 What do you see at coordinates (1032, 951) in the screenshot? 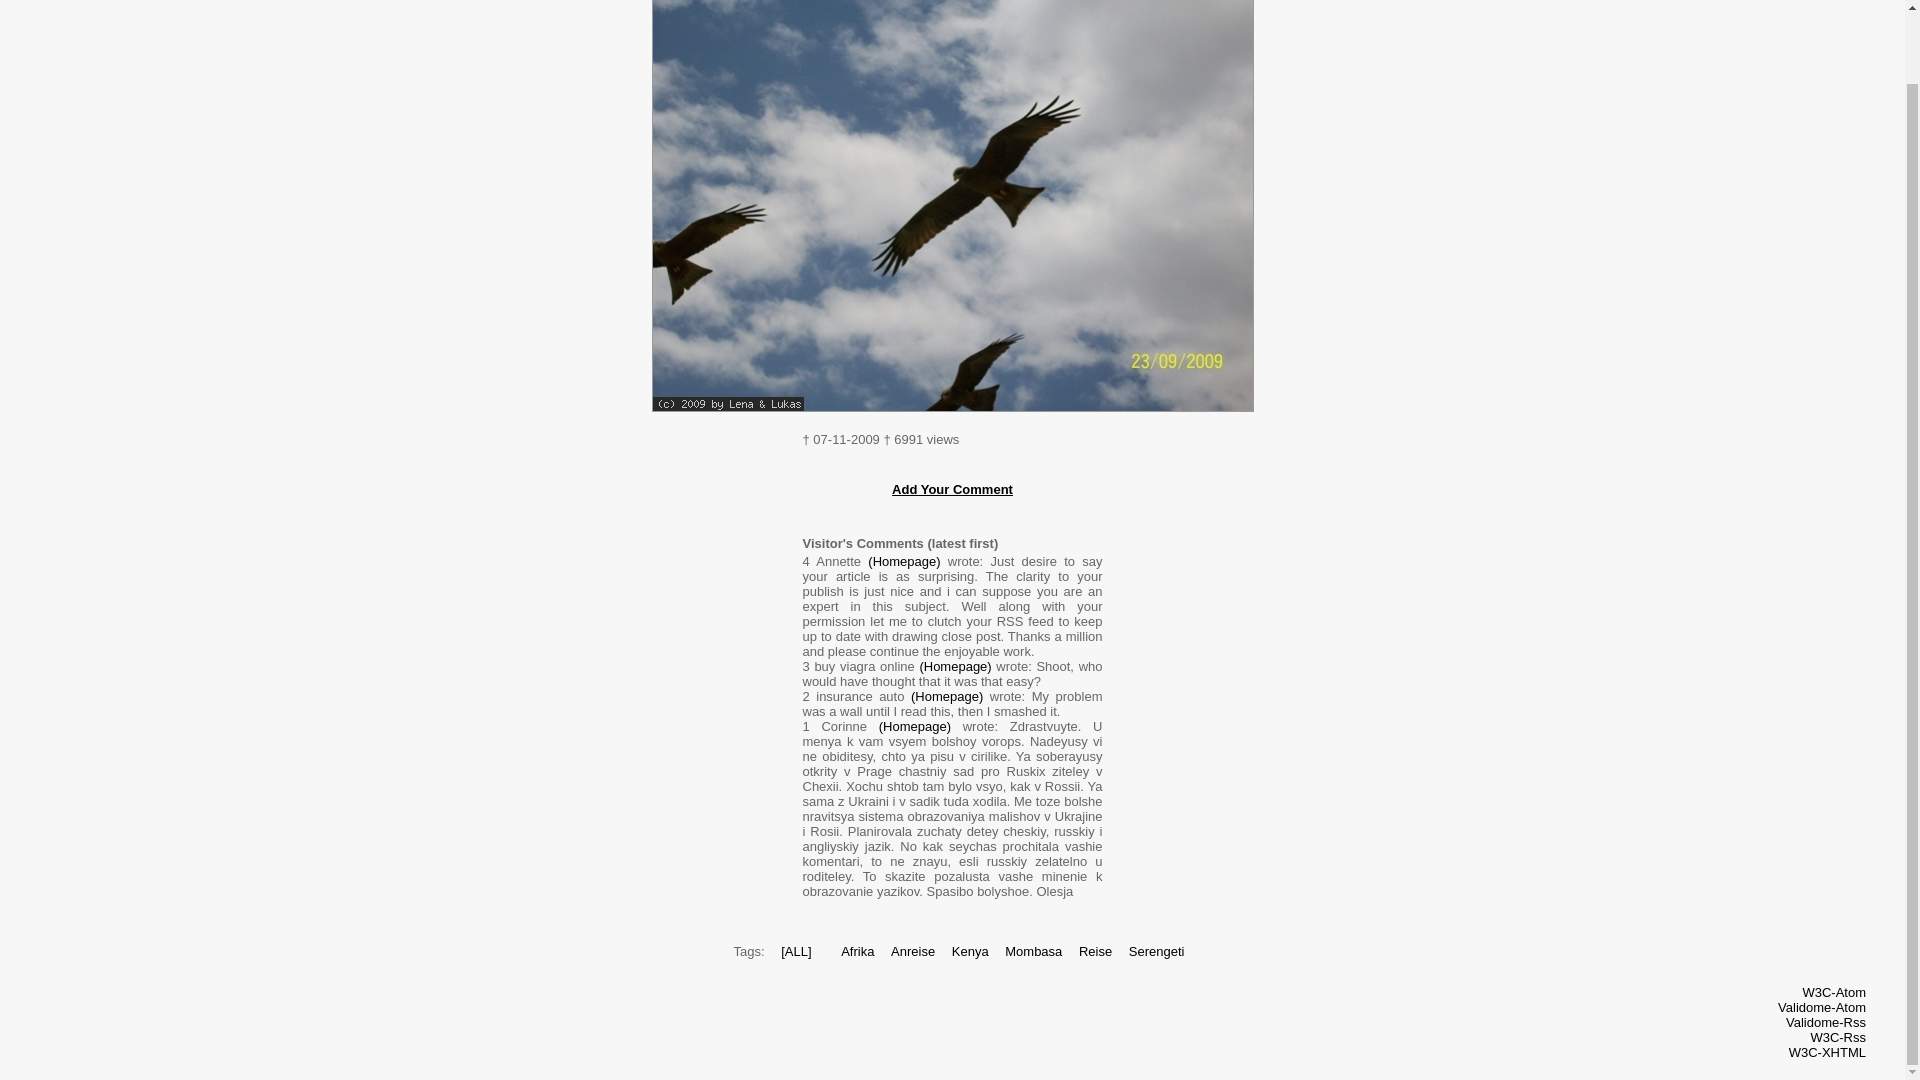
I see `Mombasa` at bounding box center [1032, 951].